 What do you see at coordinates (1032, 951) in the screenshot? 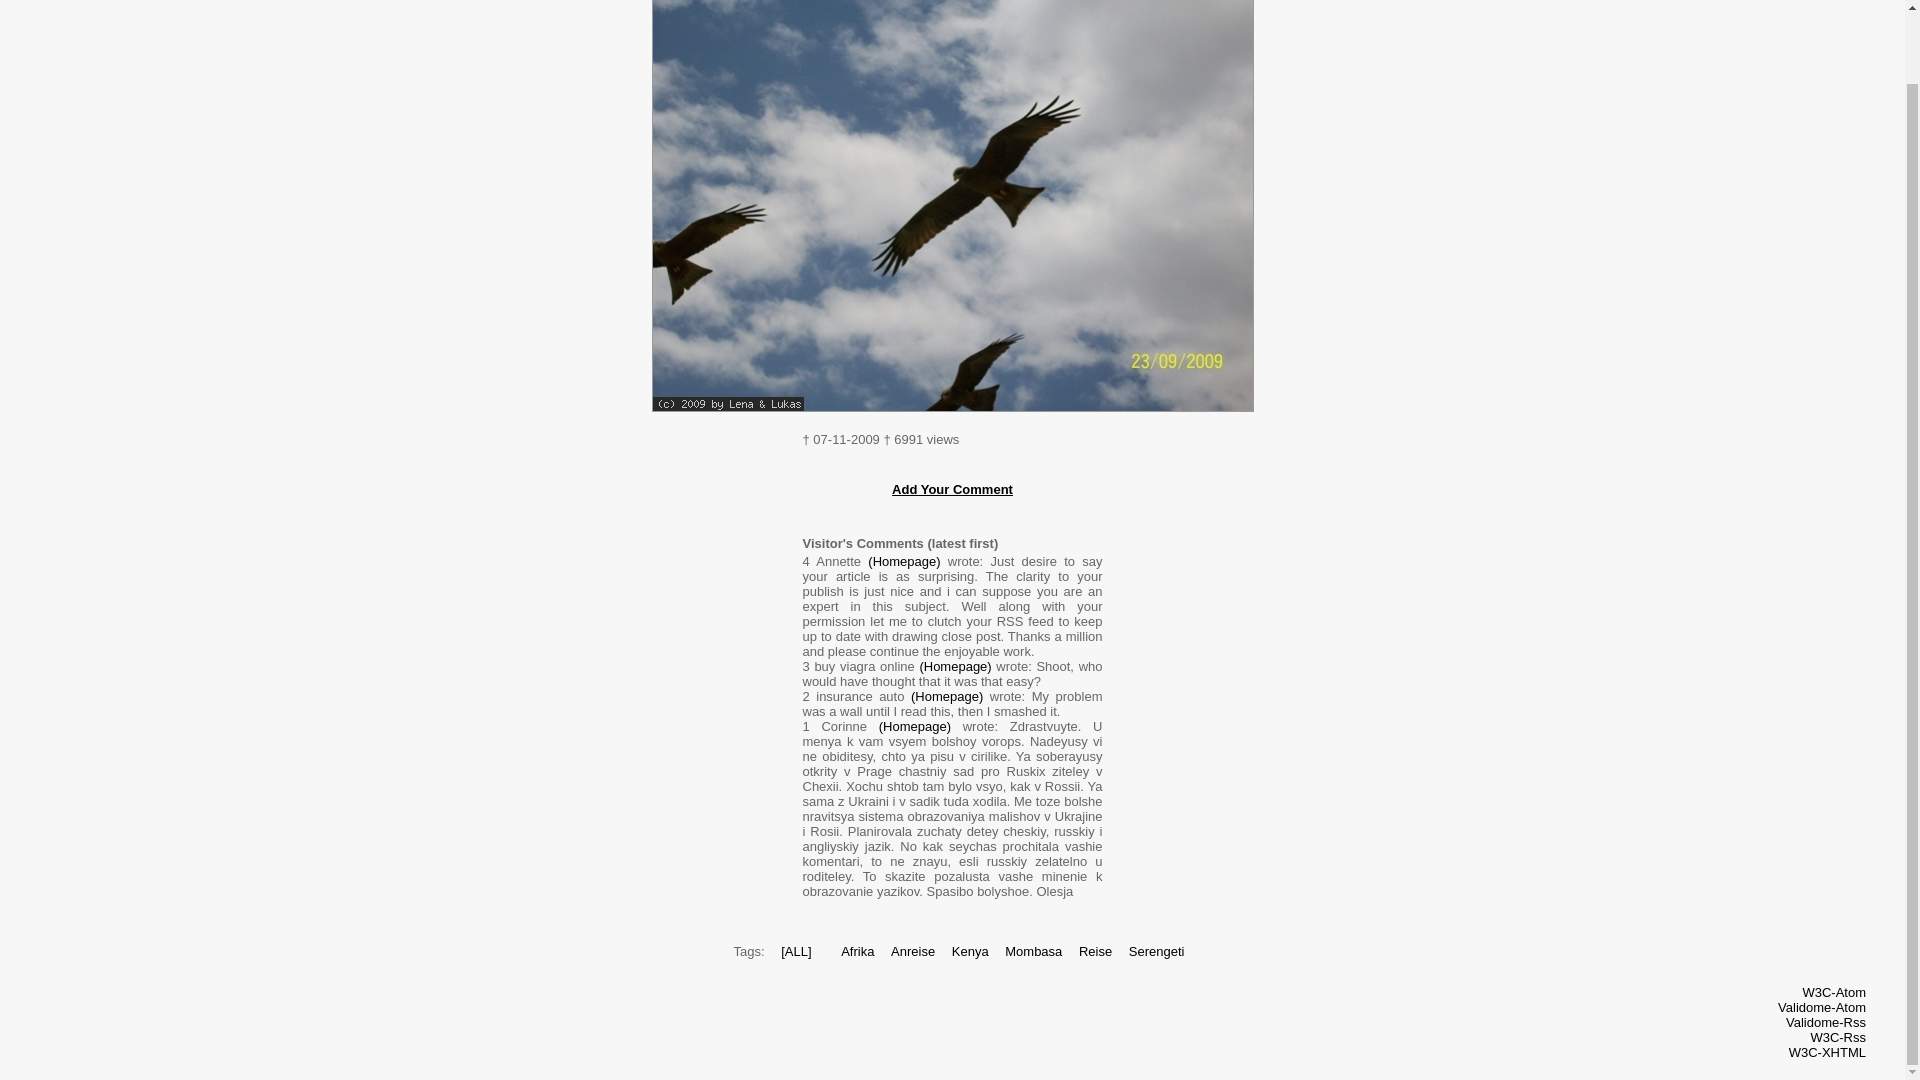
I see `Mombasa` at bounding box center [1032, 951].